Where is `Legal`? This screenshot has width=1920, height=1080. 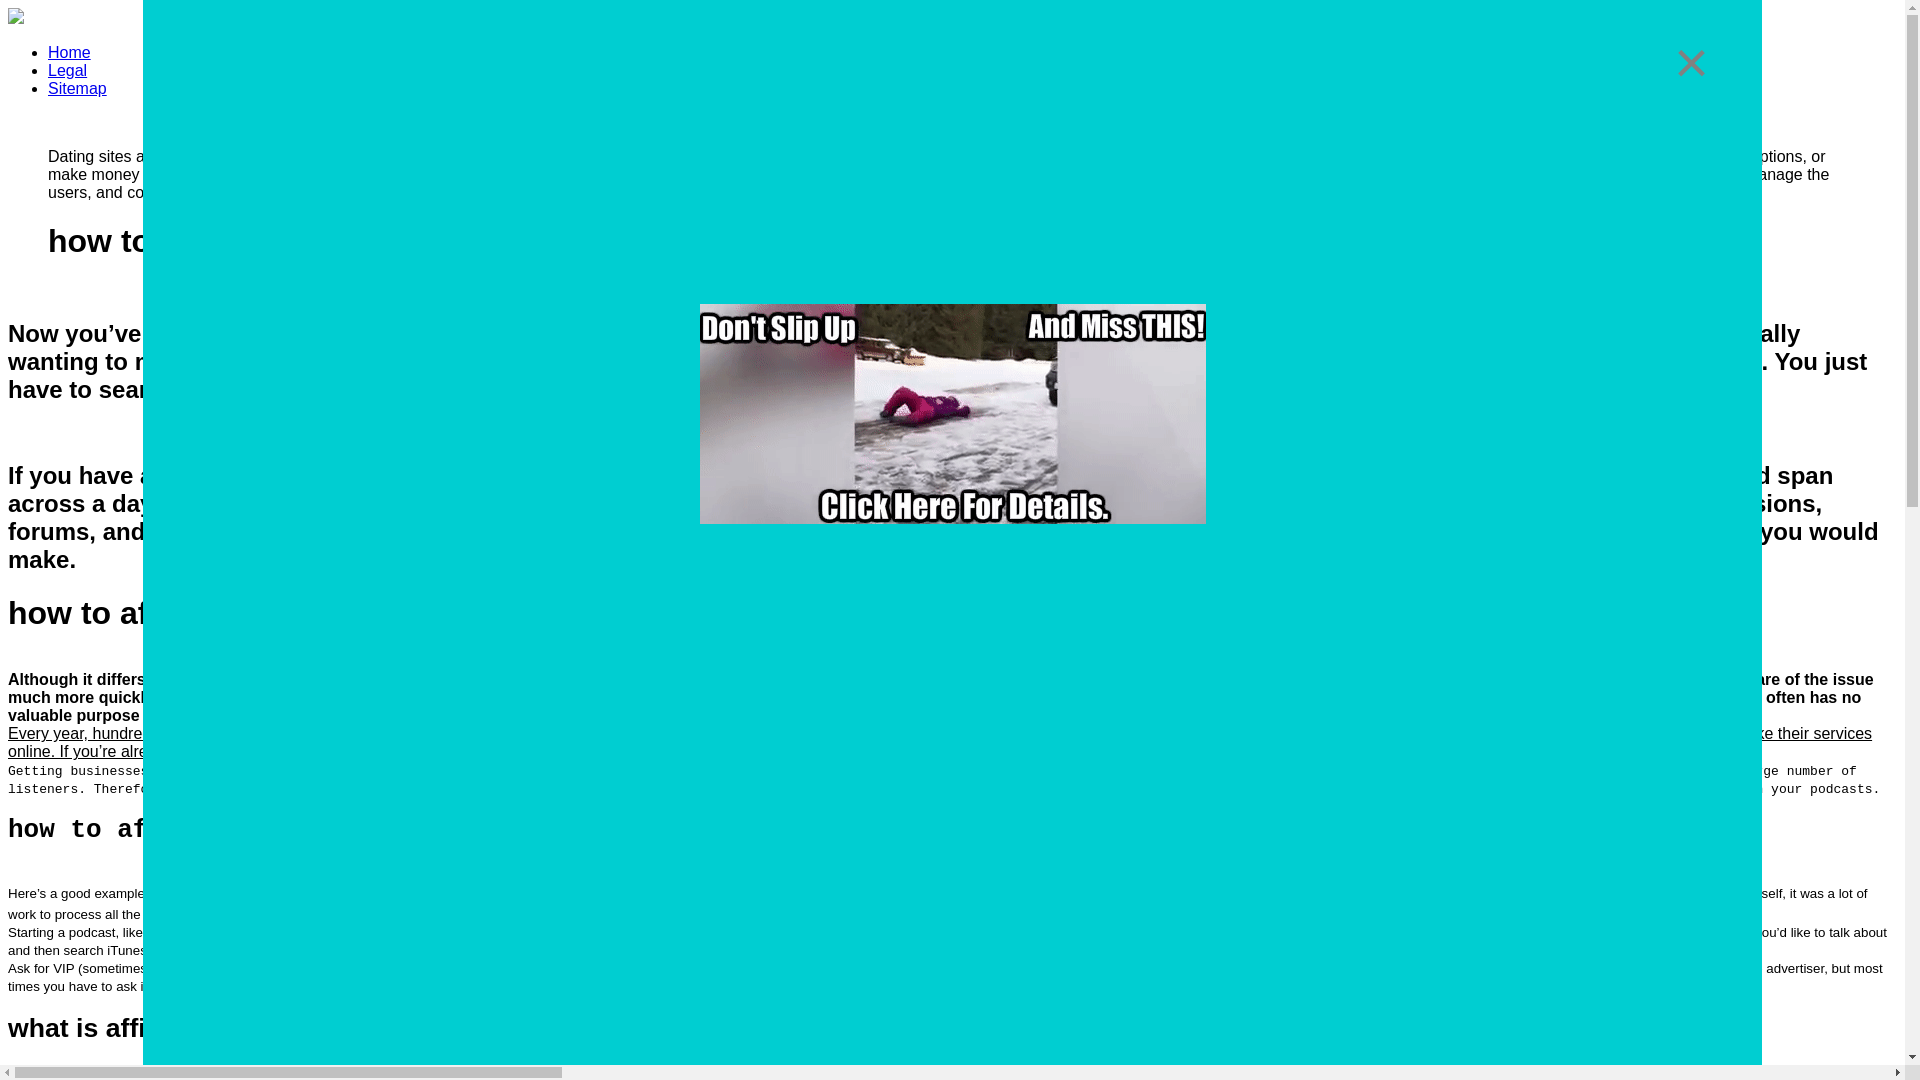 Legal is located at coordinates (67, 70).